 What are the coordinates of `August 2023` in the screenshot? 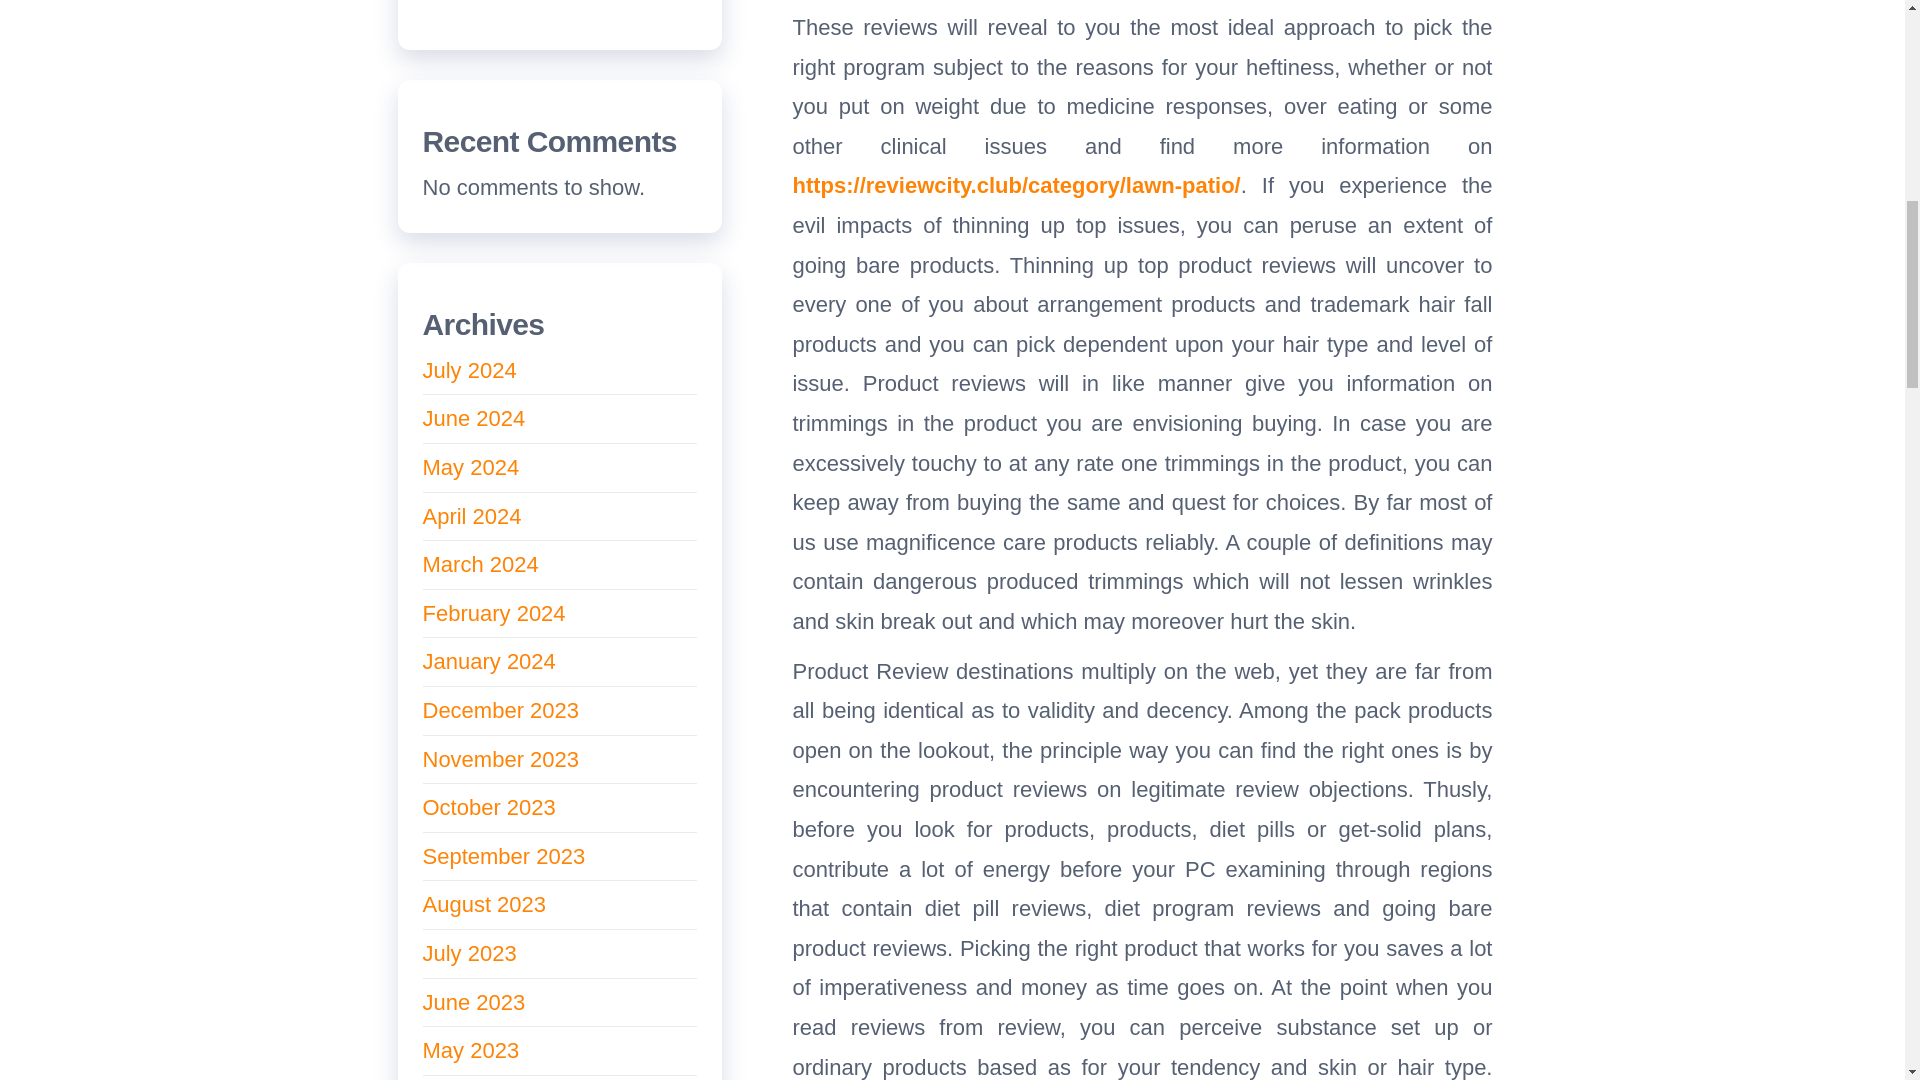 It's located at (484, 904).